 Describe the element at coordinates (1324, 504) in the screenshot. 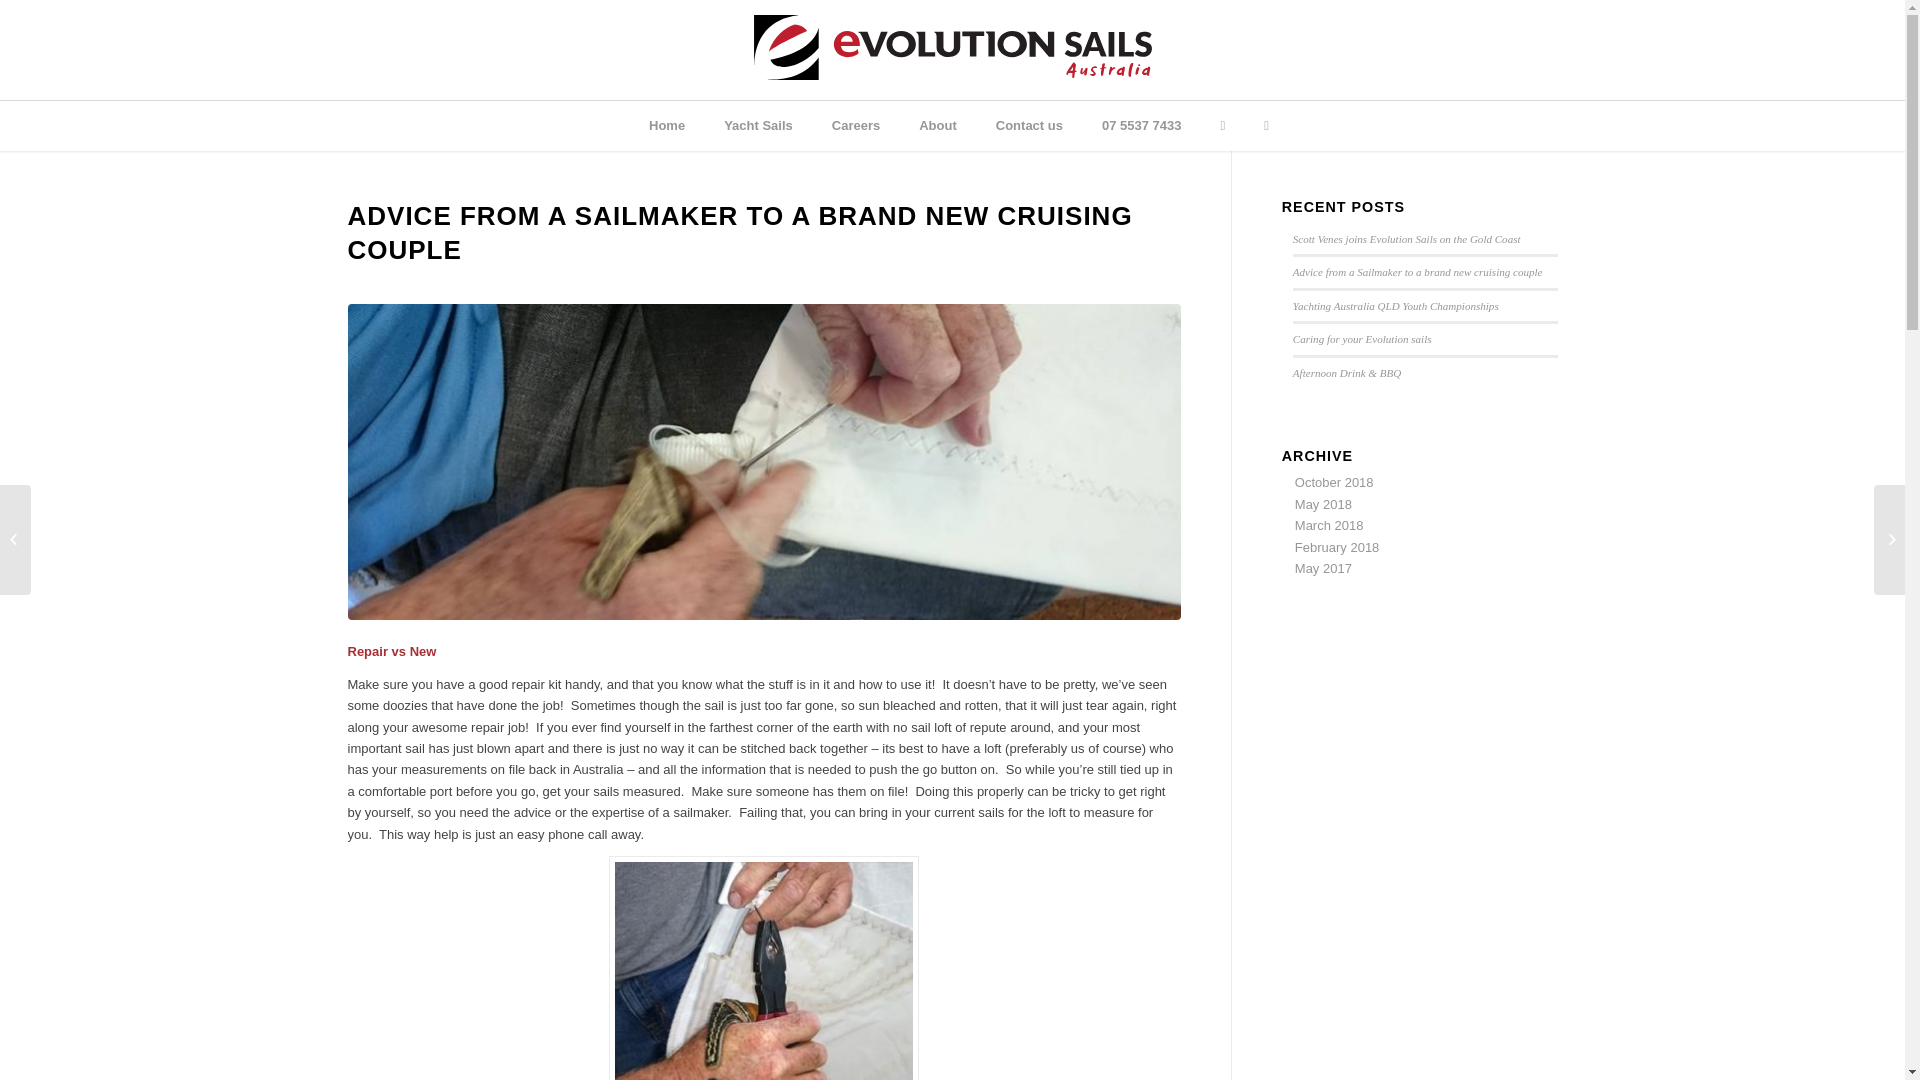

I see `May 2018` at that location.